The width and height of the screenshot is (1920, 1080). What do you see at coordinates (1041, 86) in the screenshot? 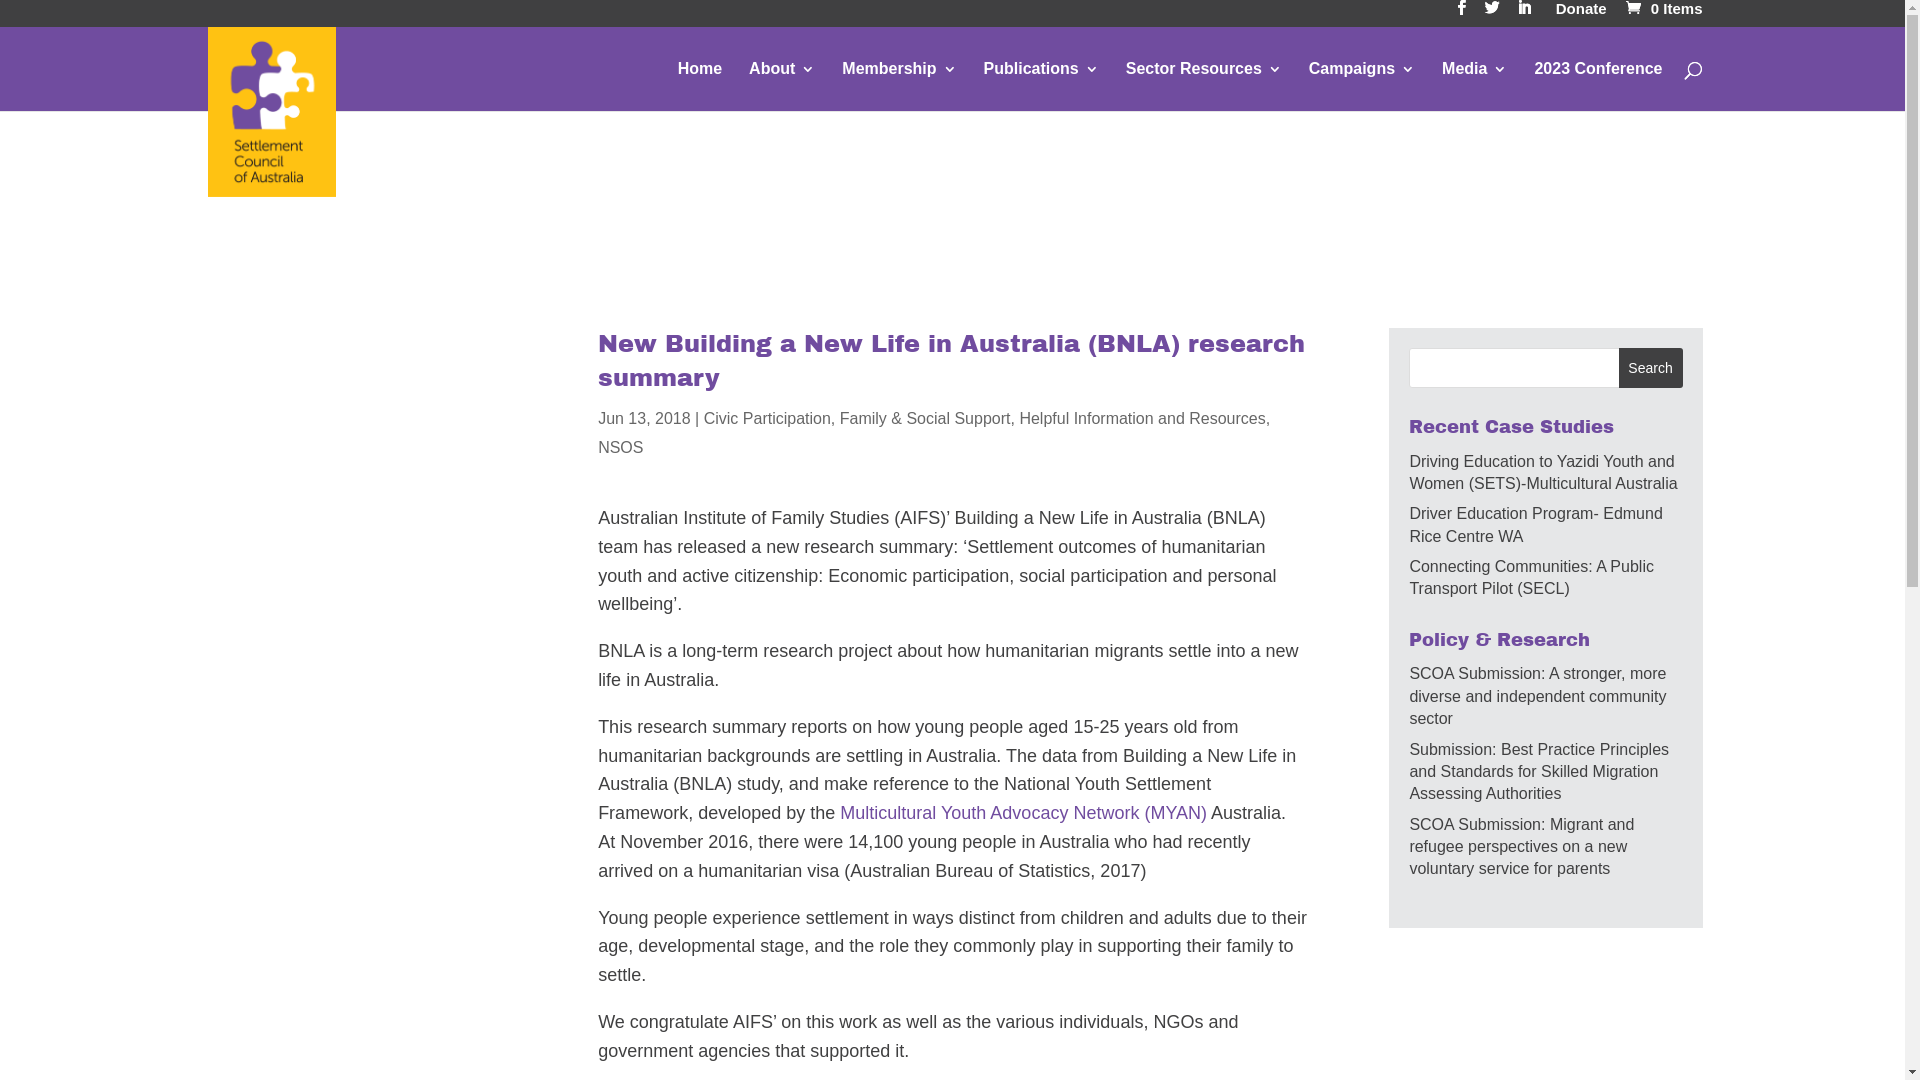
I see `Publications` at bounding box center [1041, 86].